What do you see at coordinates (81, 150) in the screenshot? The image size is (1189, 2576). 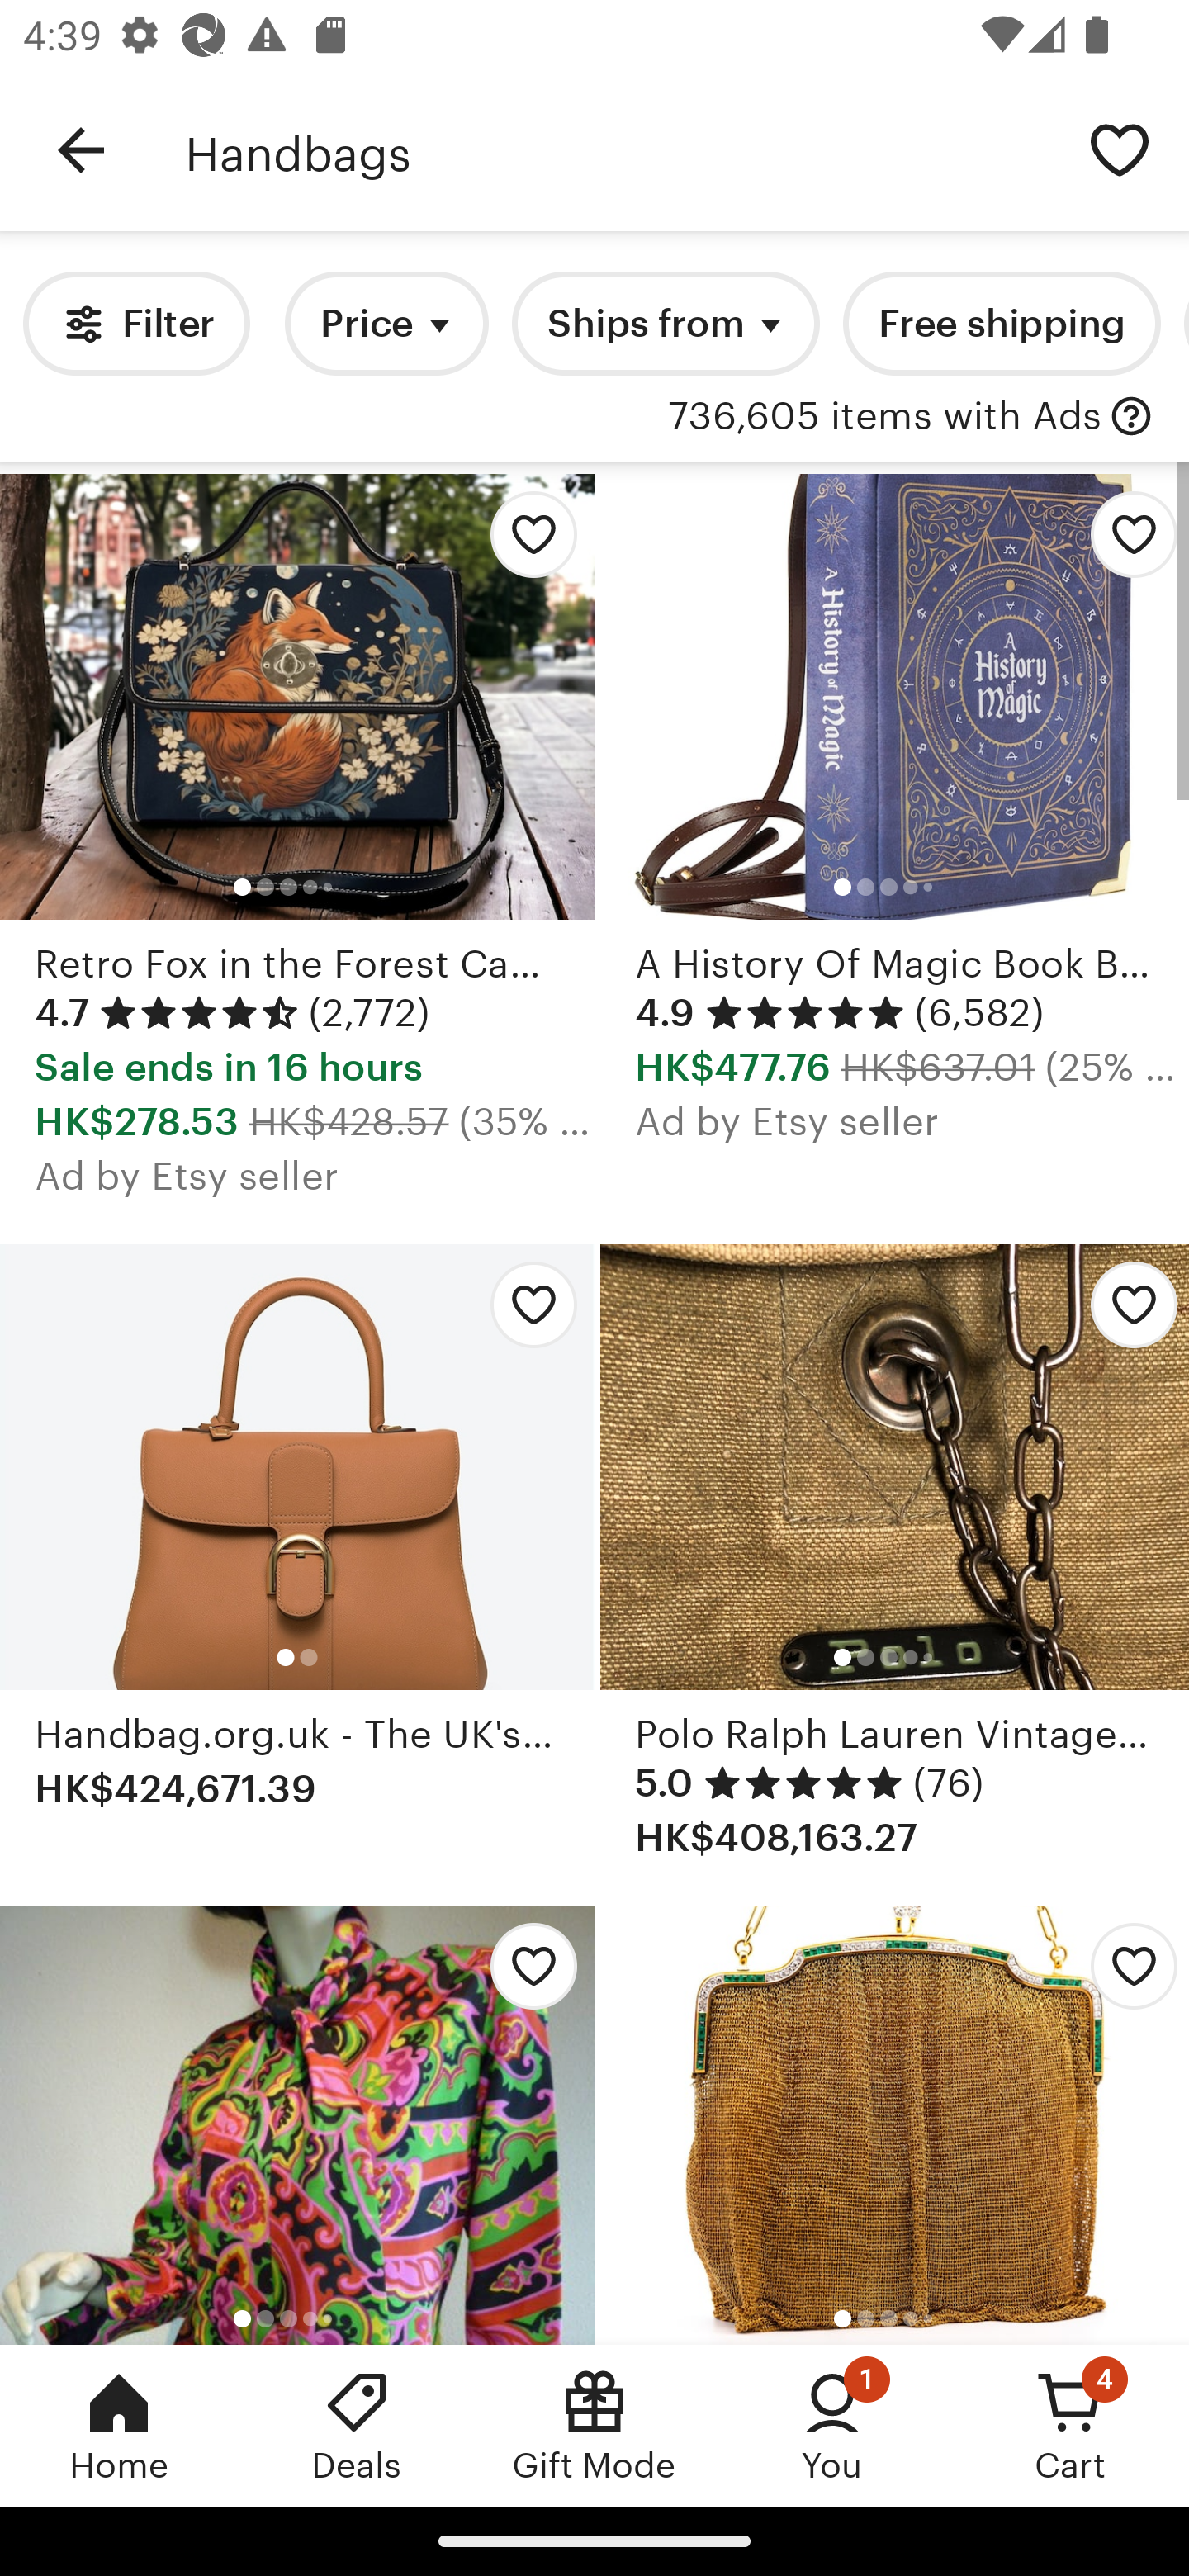 I see `Navigate up` at bounding box center [81, 150].